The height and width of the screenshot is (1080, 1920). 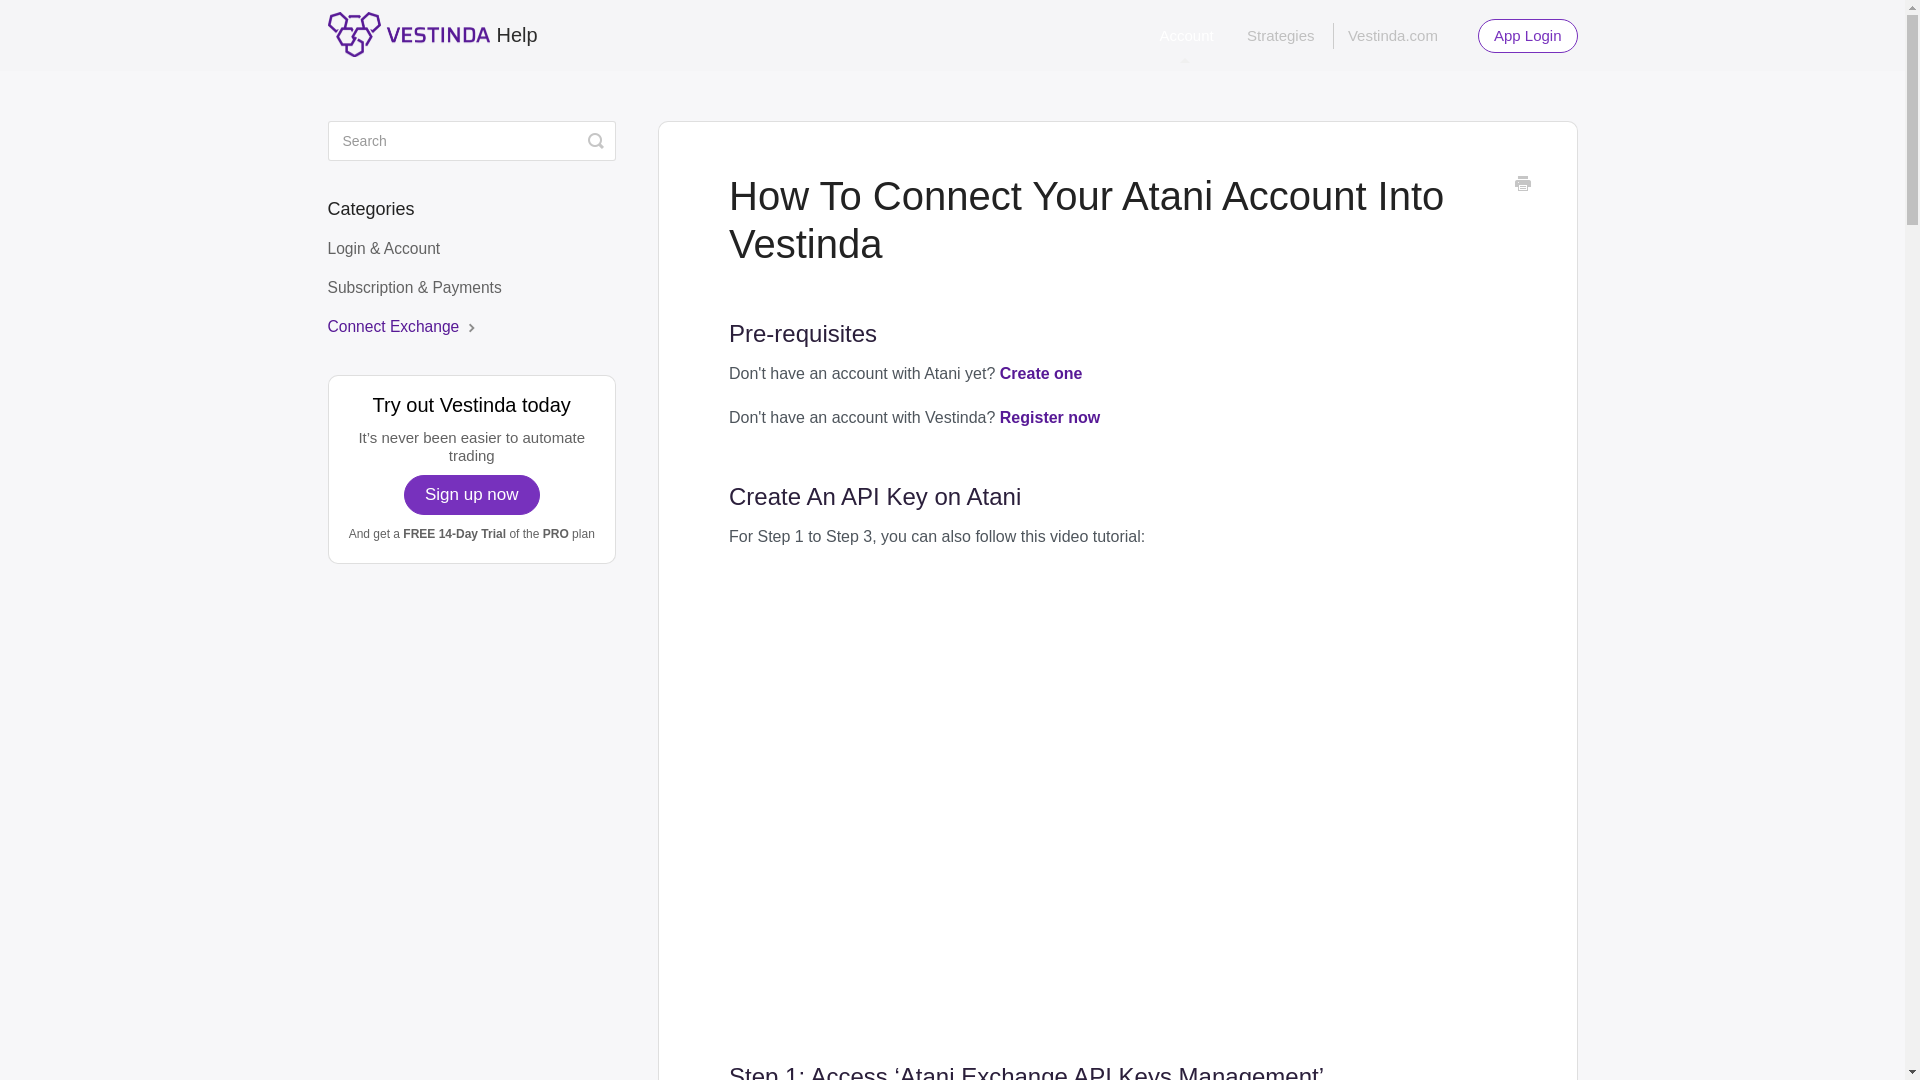 I want to click on Vestinda.com, so click(x=1392, y=35).